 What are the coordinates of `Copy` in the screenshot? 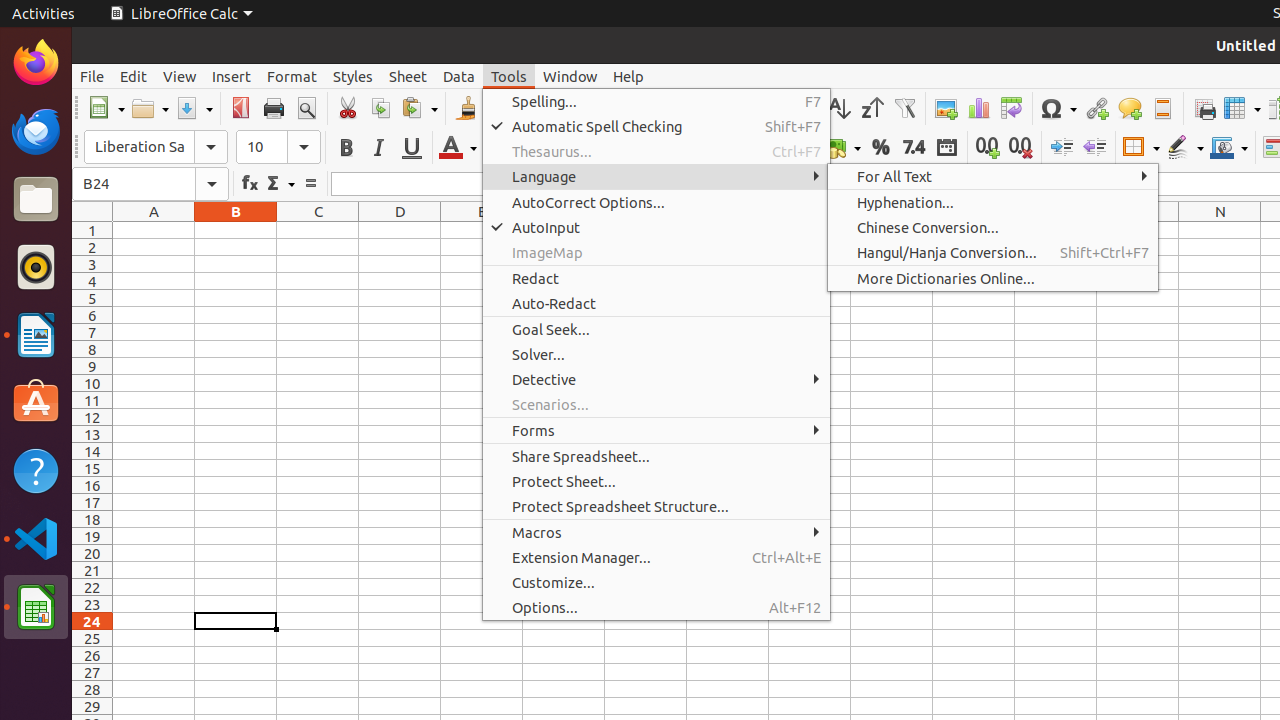 It's located at (380, 108).